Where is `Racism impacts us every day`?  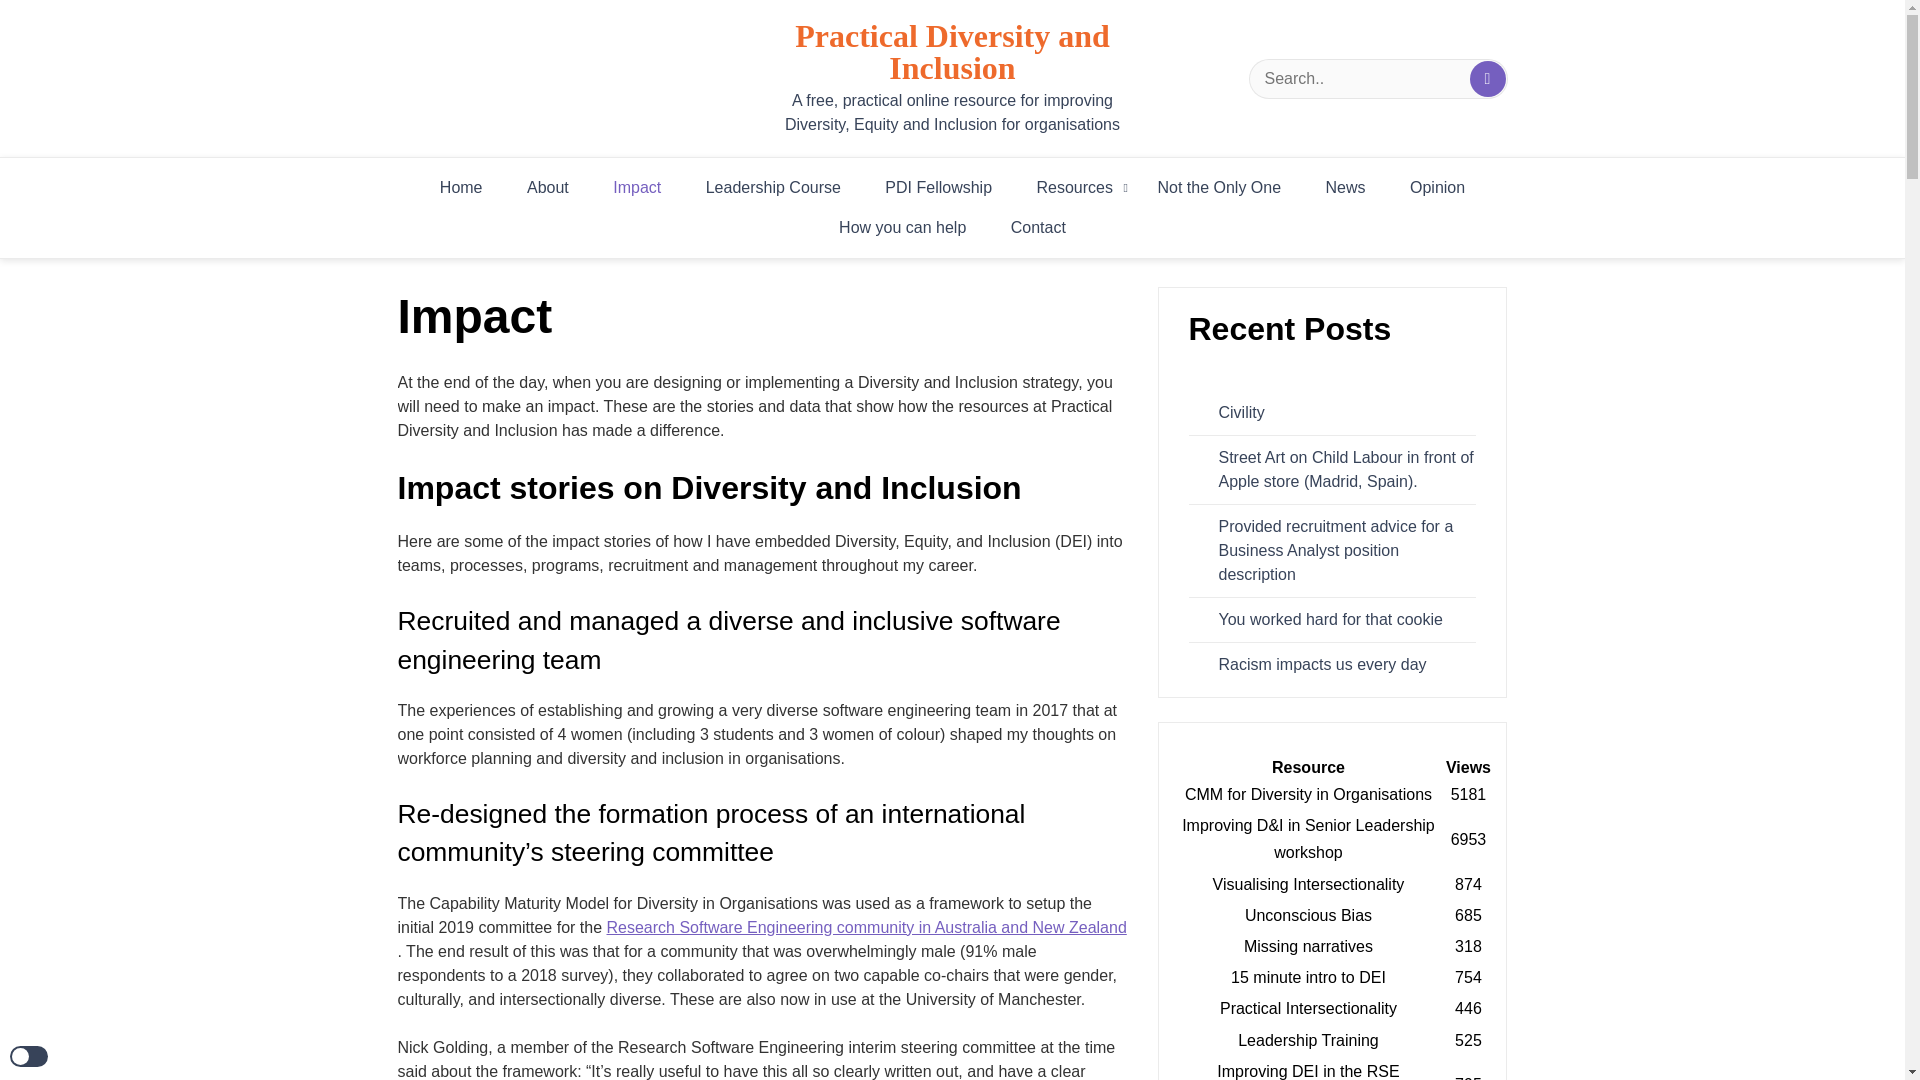
Racism impacts us every day is located at coordinates (1307, 665).